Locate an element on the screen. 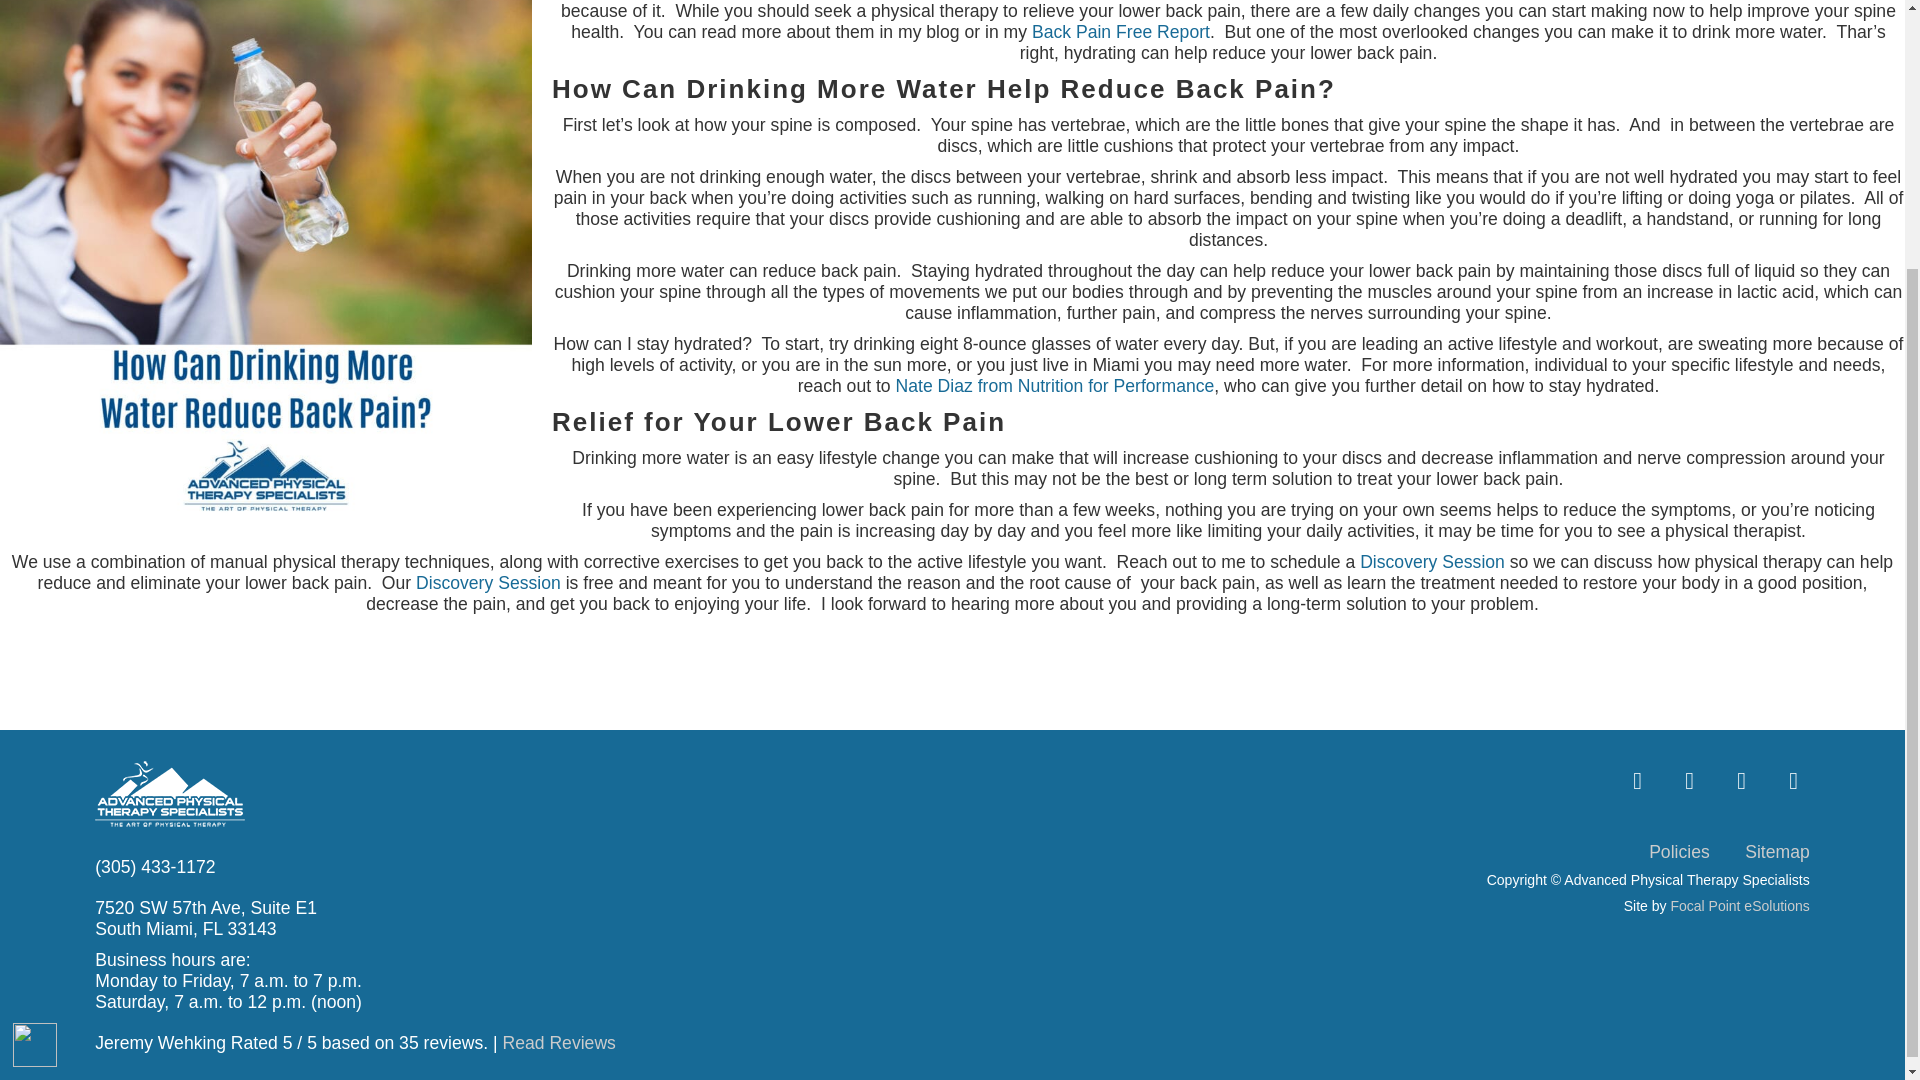 This screenshot has height=1080, width=1920. Discovery Session is located at coordinates (488, 582).